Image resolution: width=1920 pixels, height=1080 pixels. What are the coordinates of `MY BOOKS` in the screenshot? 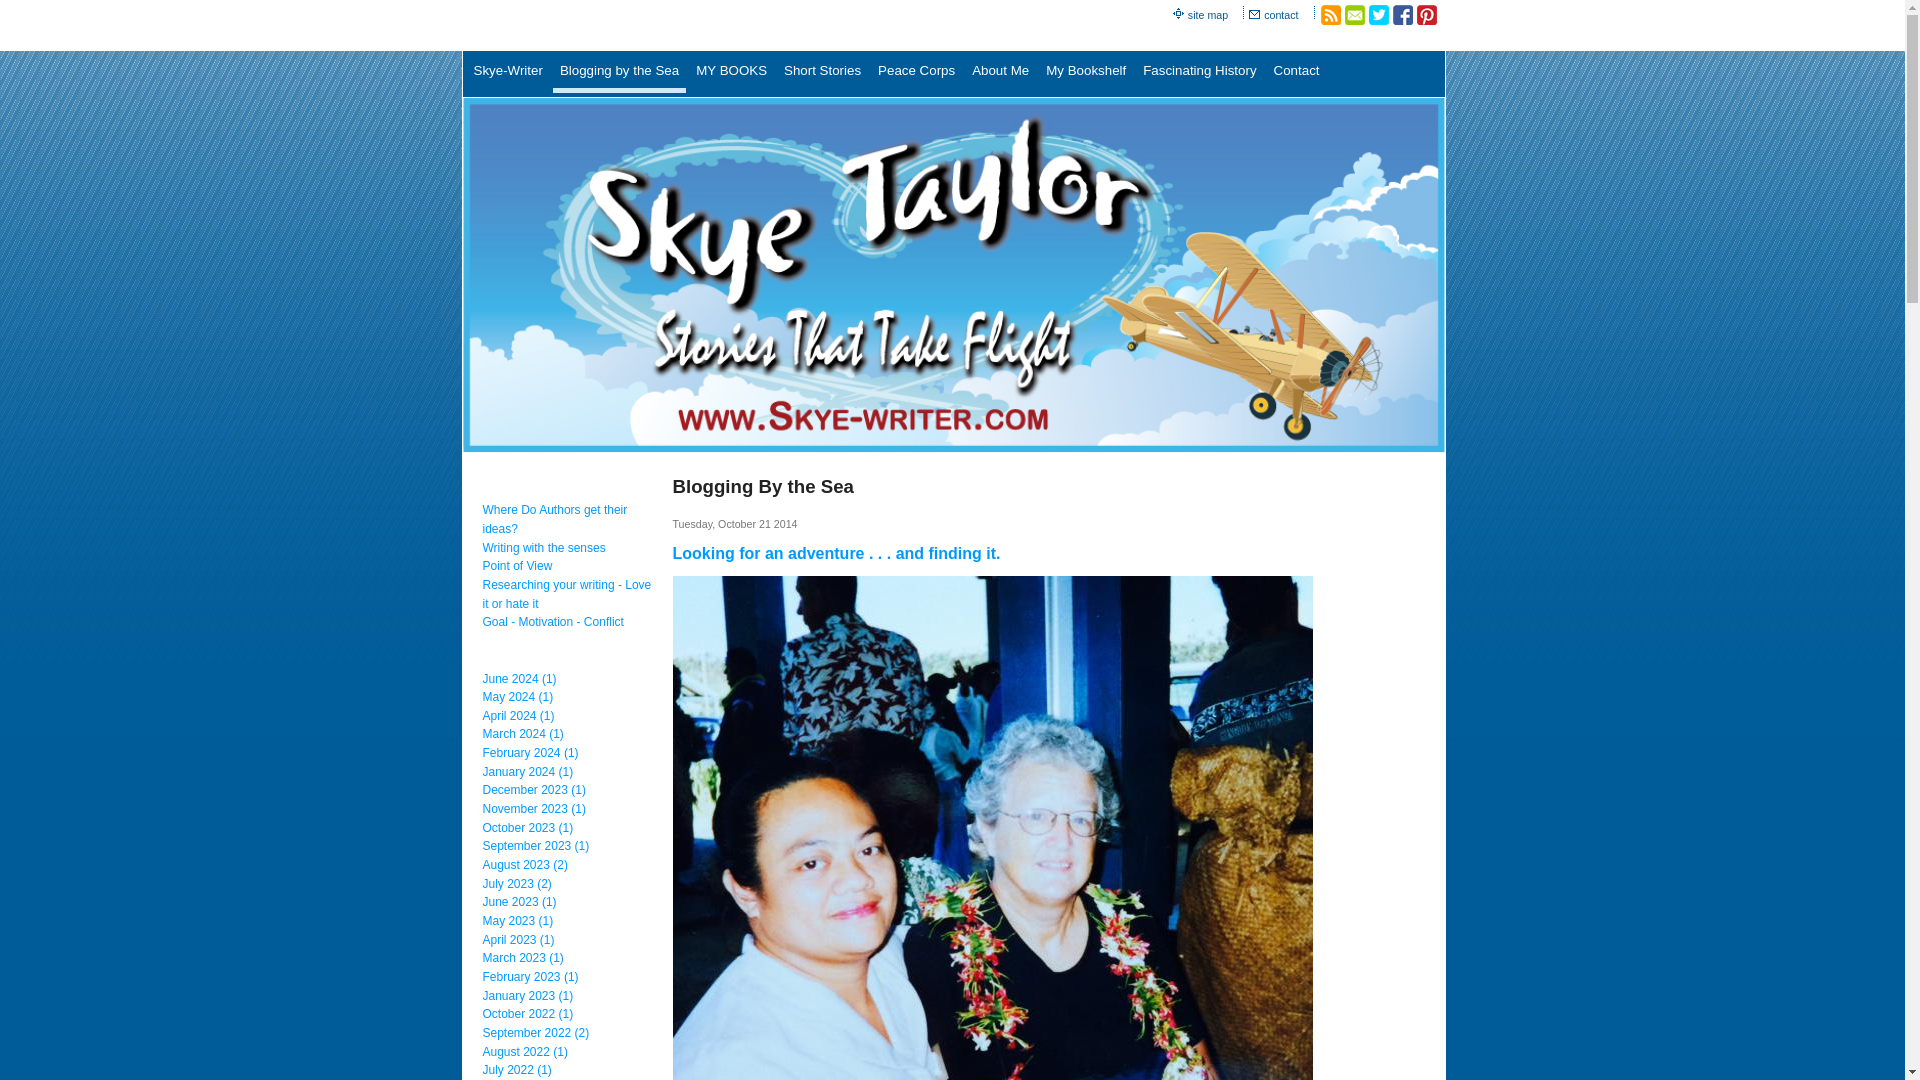 It's located at (731, 74).